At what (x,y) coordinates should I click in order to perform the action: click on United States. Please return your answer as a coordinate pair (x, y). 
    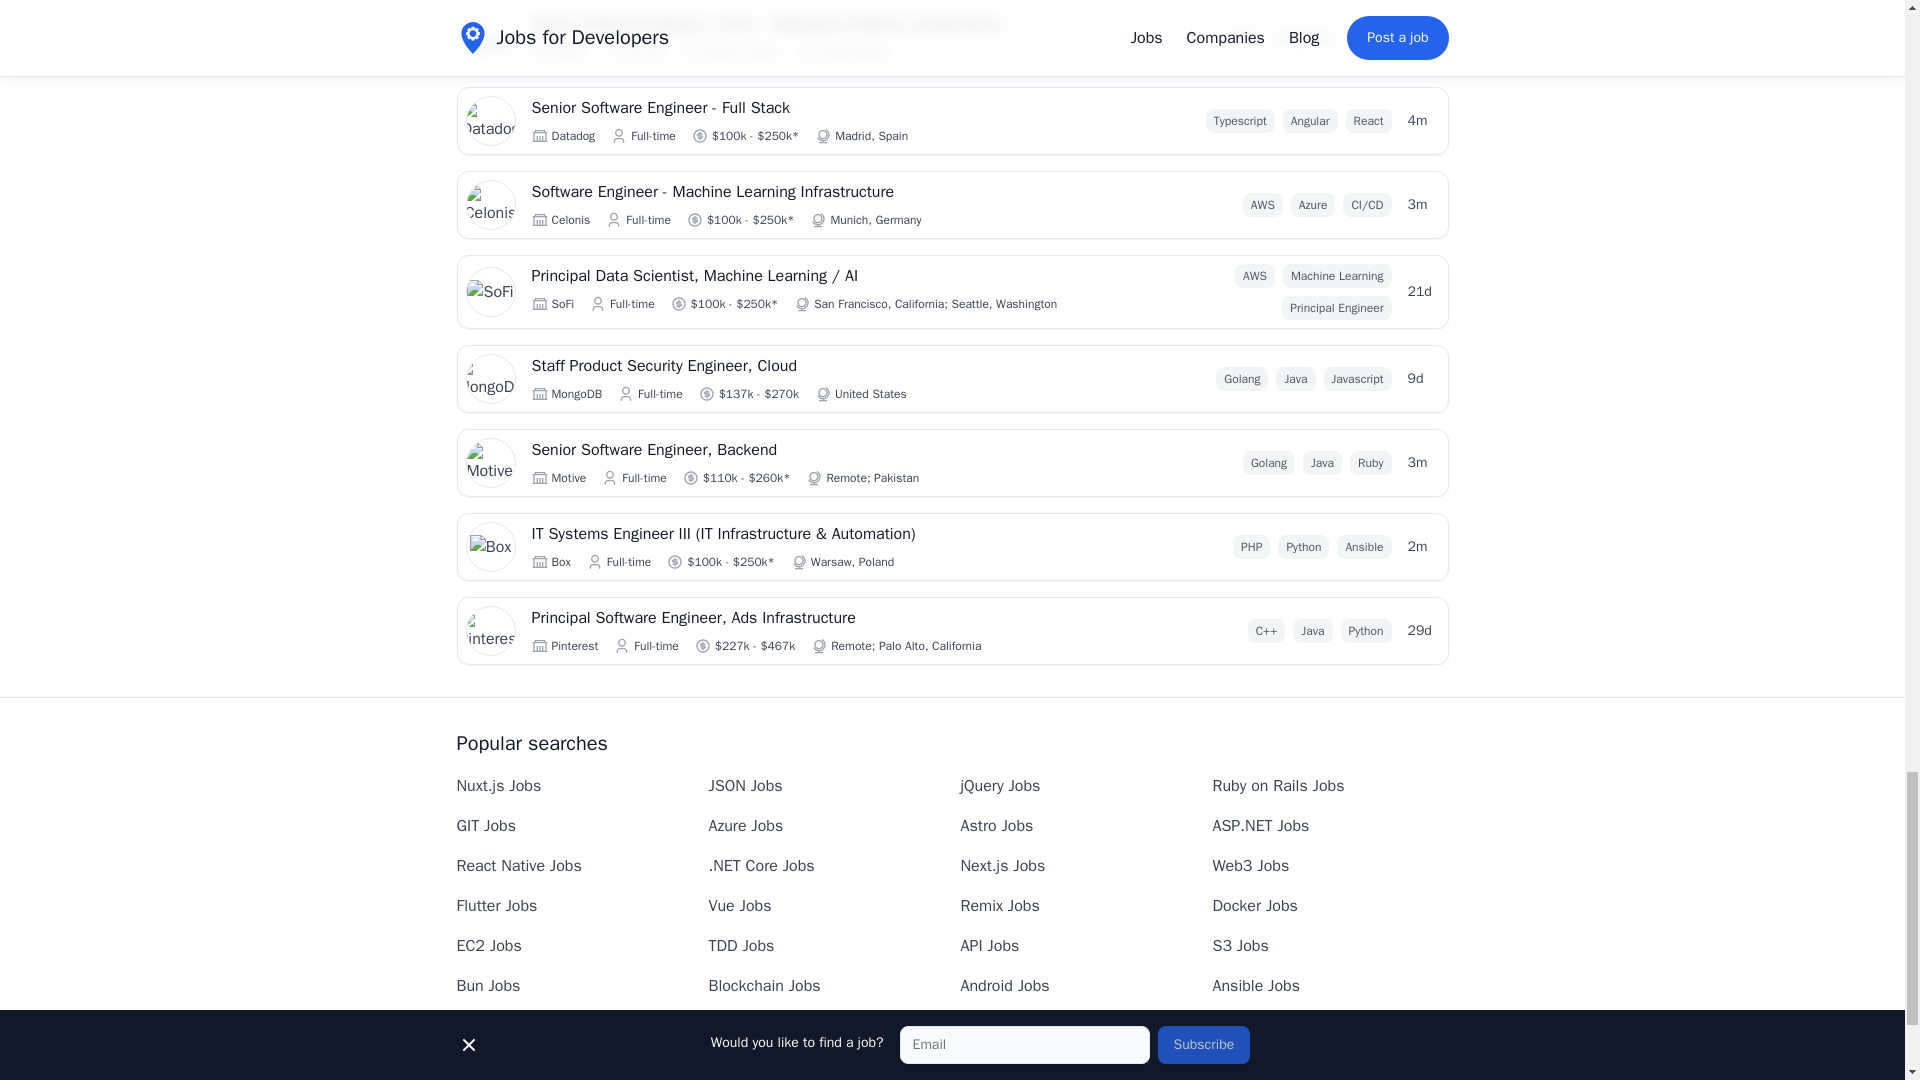
    Looking at the image, I should click on (852, 52).